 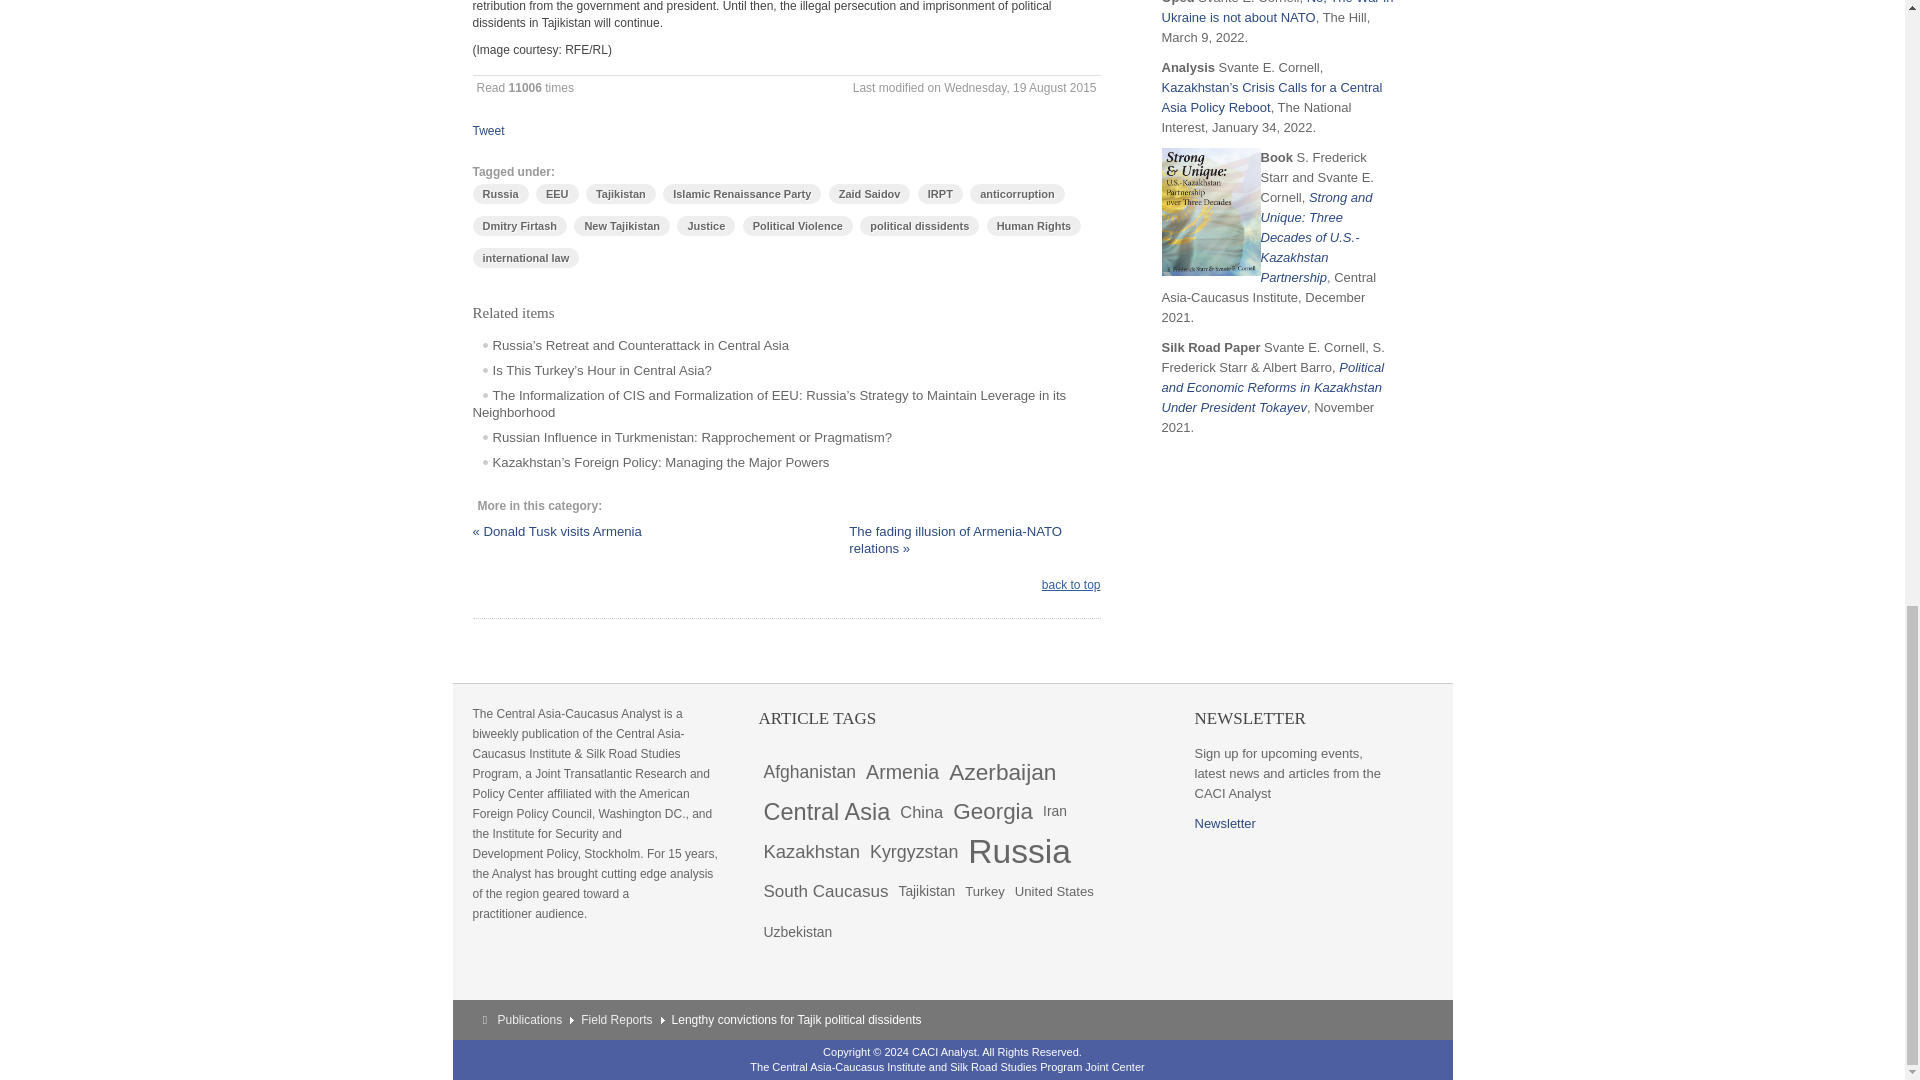 I want to click on anticorruption, so click(x=1017, y=194).